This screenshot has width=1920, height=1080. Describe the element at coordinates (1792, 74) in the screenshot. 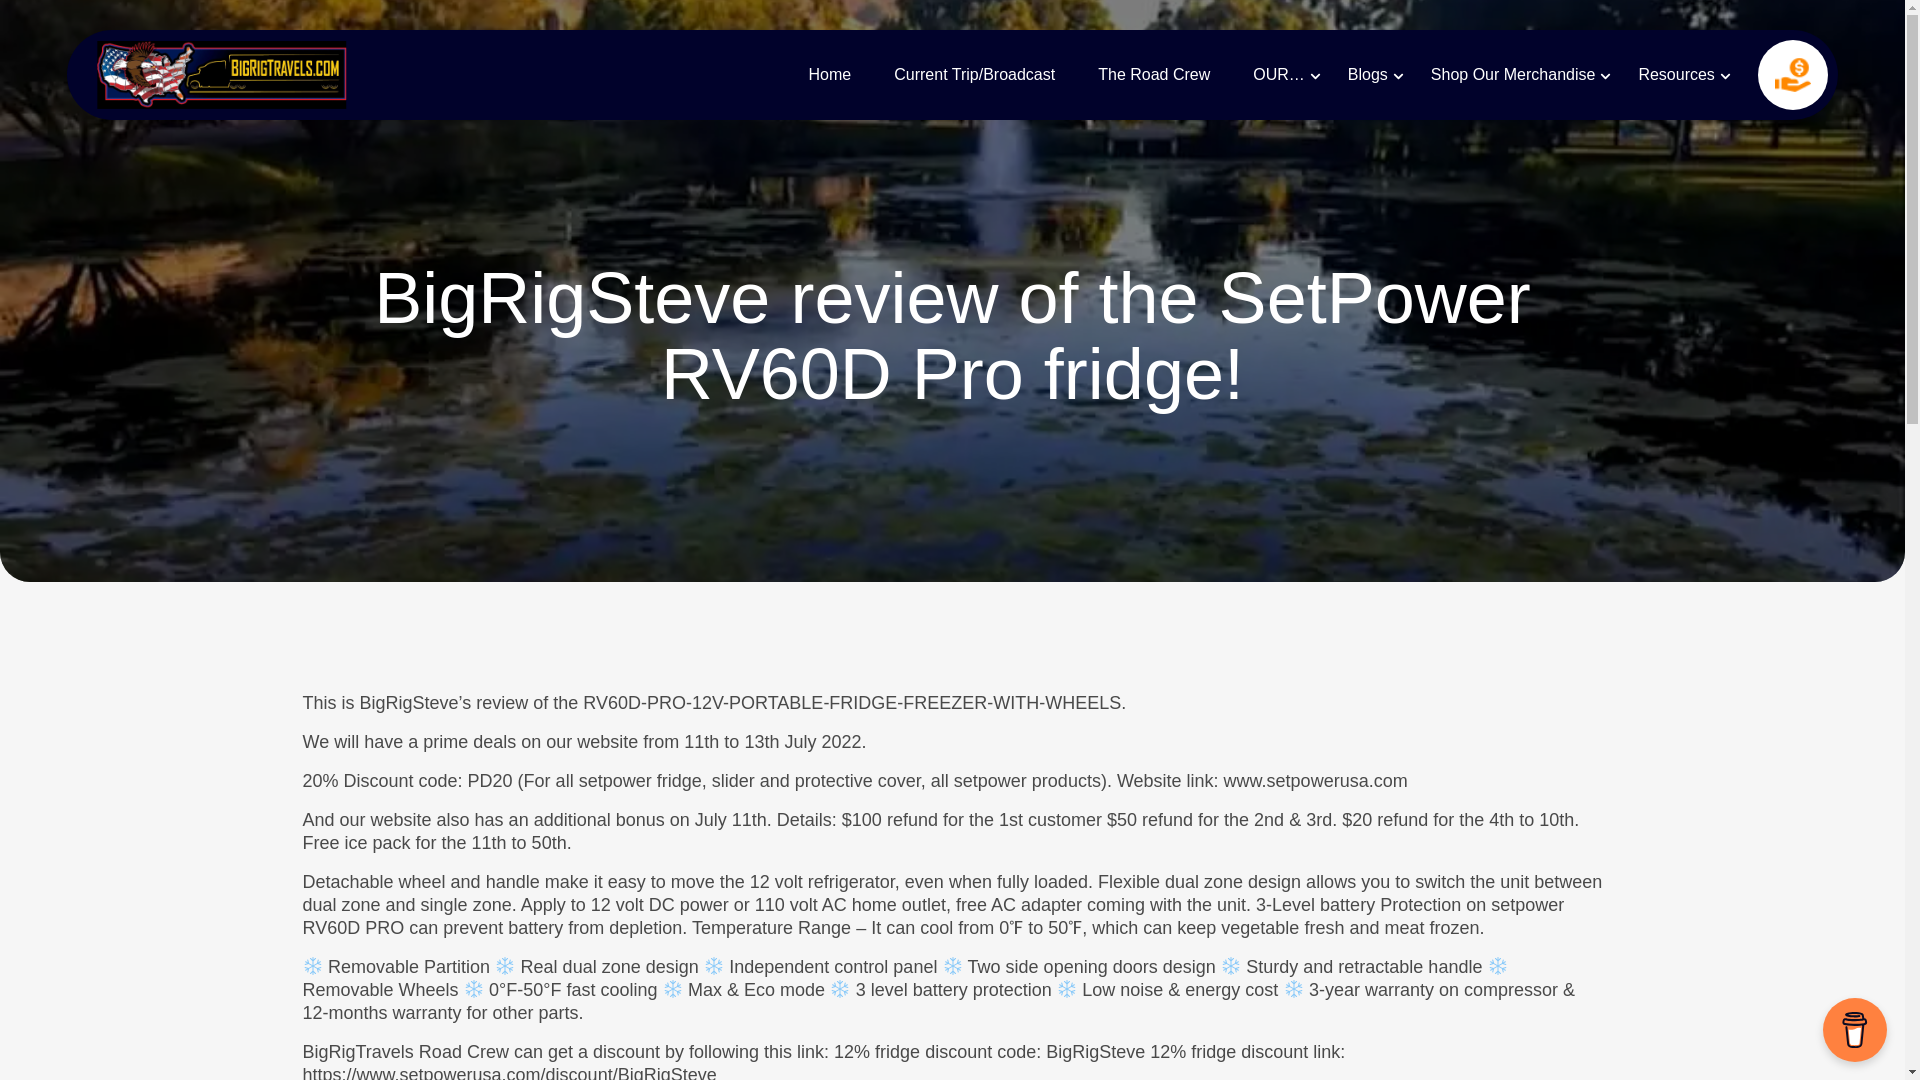

I see `Donate` at that location.